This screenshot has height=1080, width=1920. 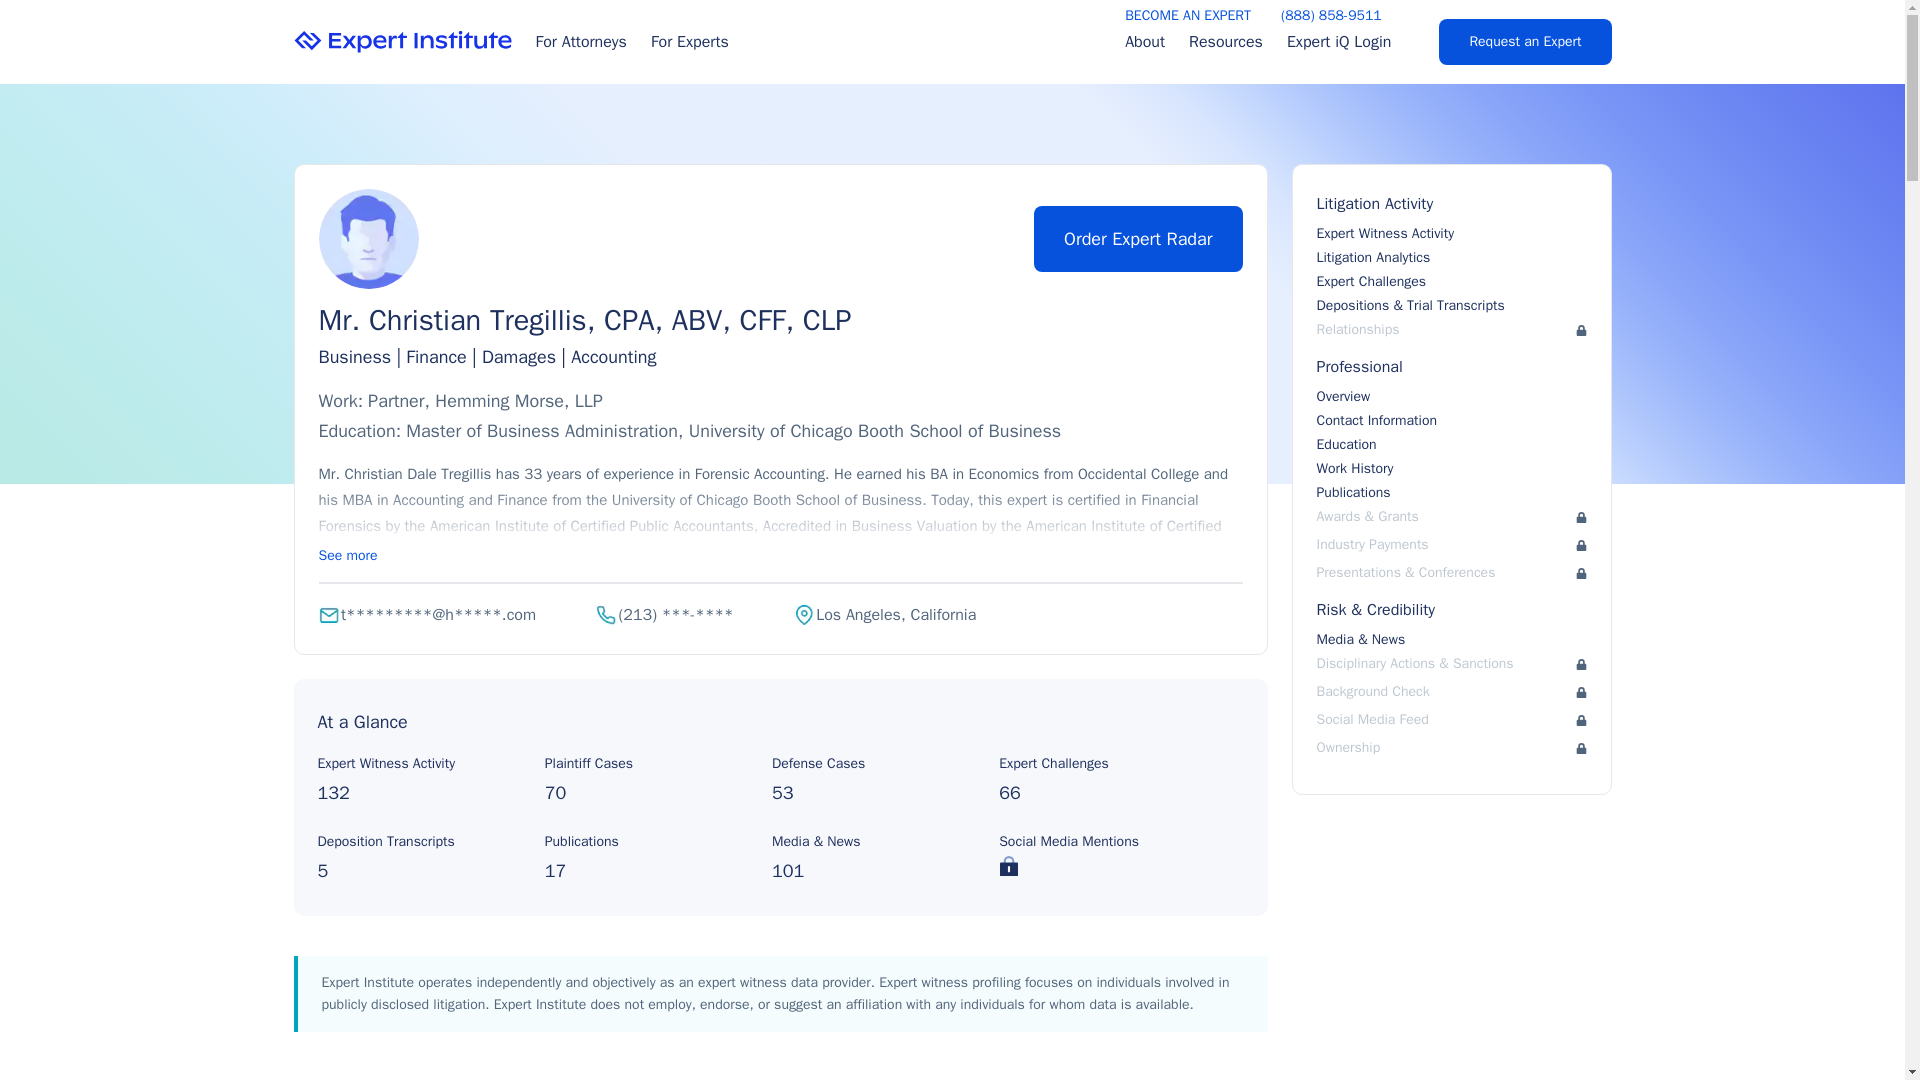 What do you see at coordinates (1524, 42) in the screenshot?
I see `Request an Expert` at bounding box center [1524, 42].